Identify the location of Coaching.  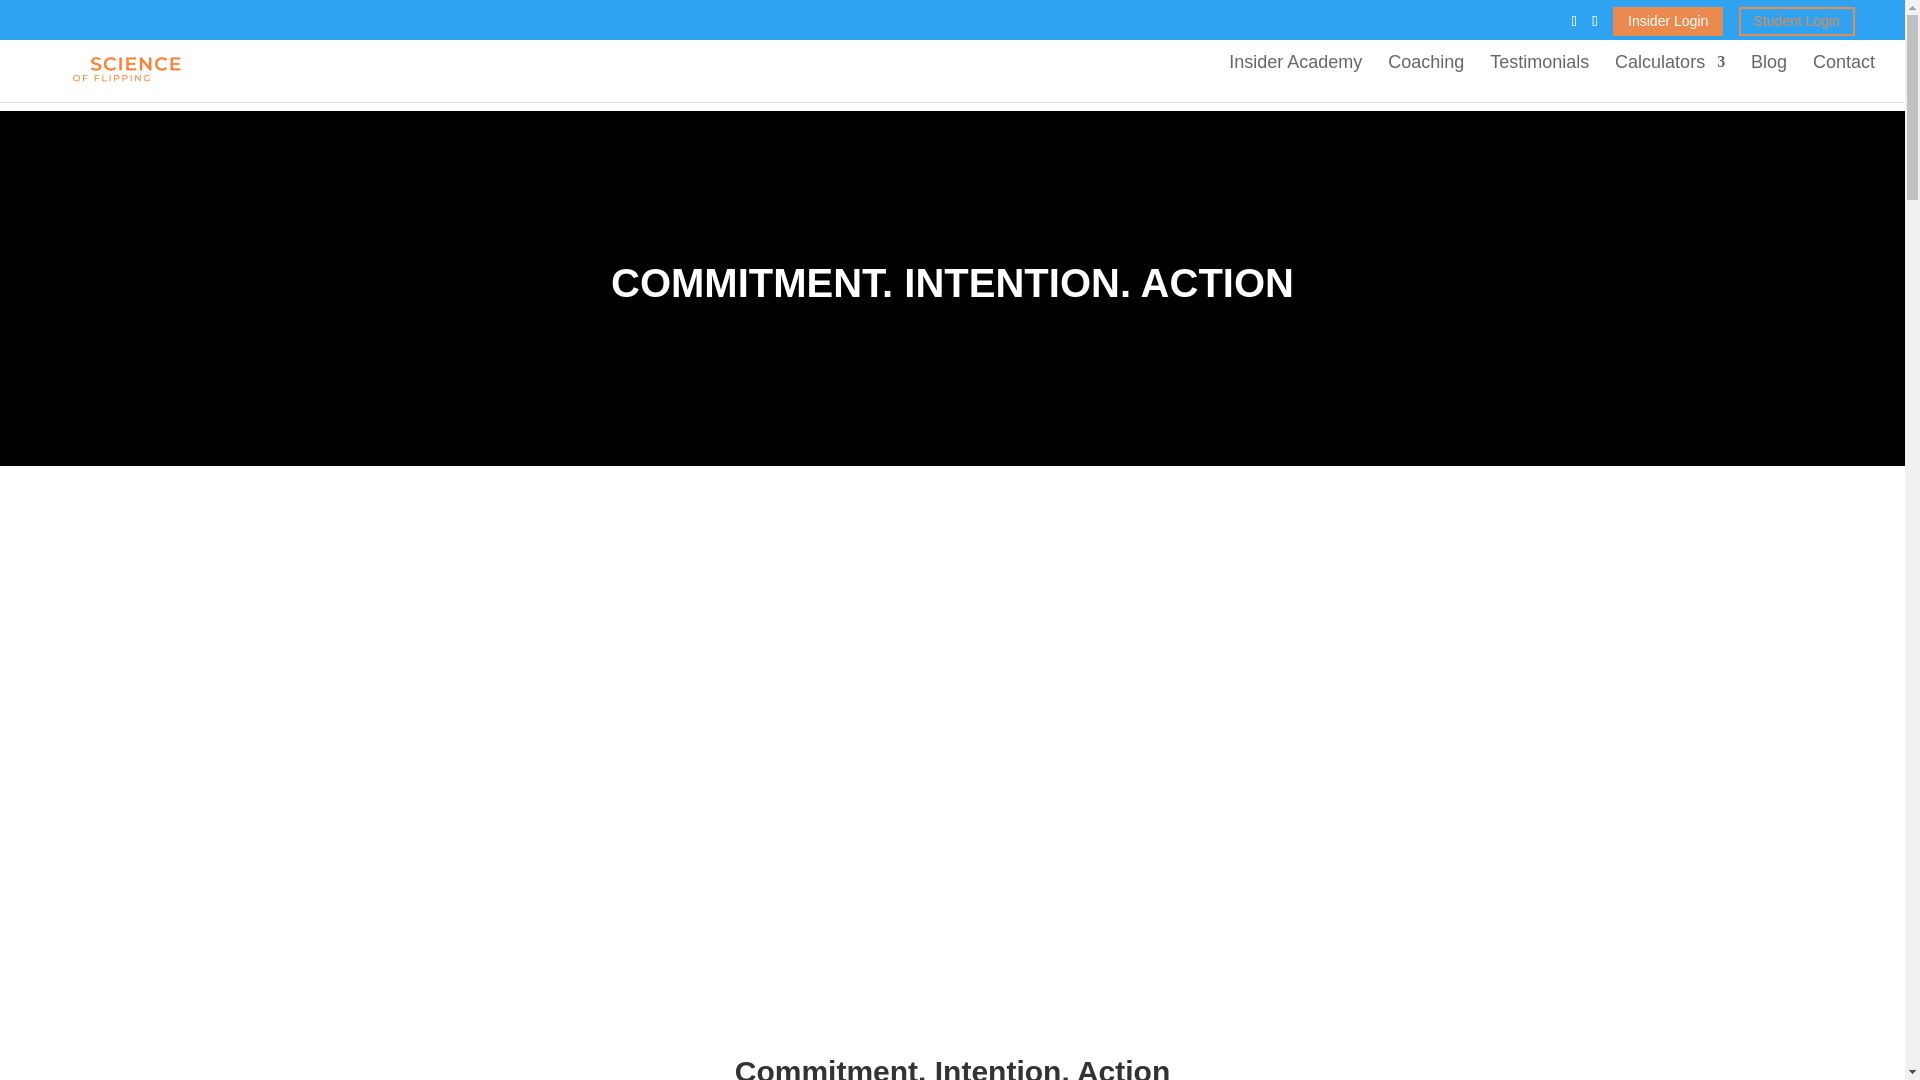
(1426, 78).